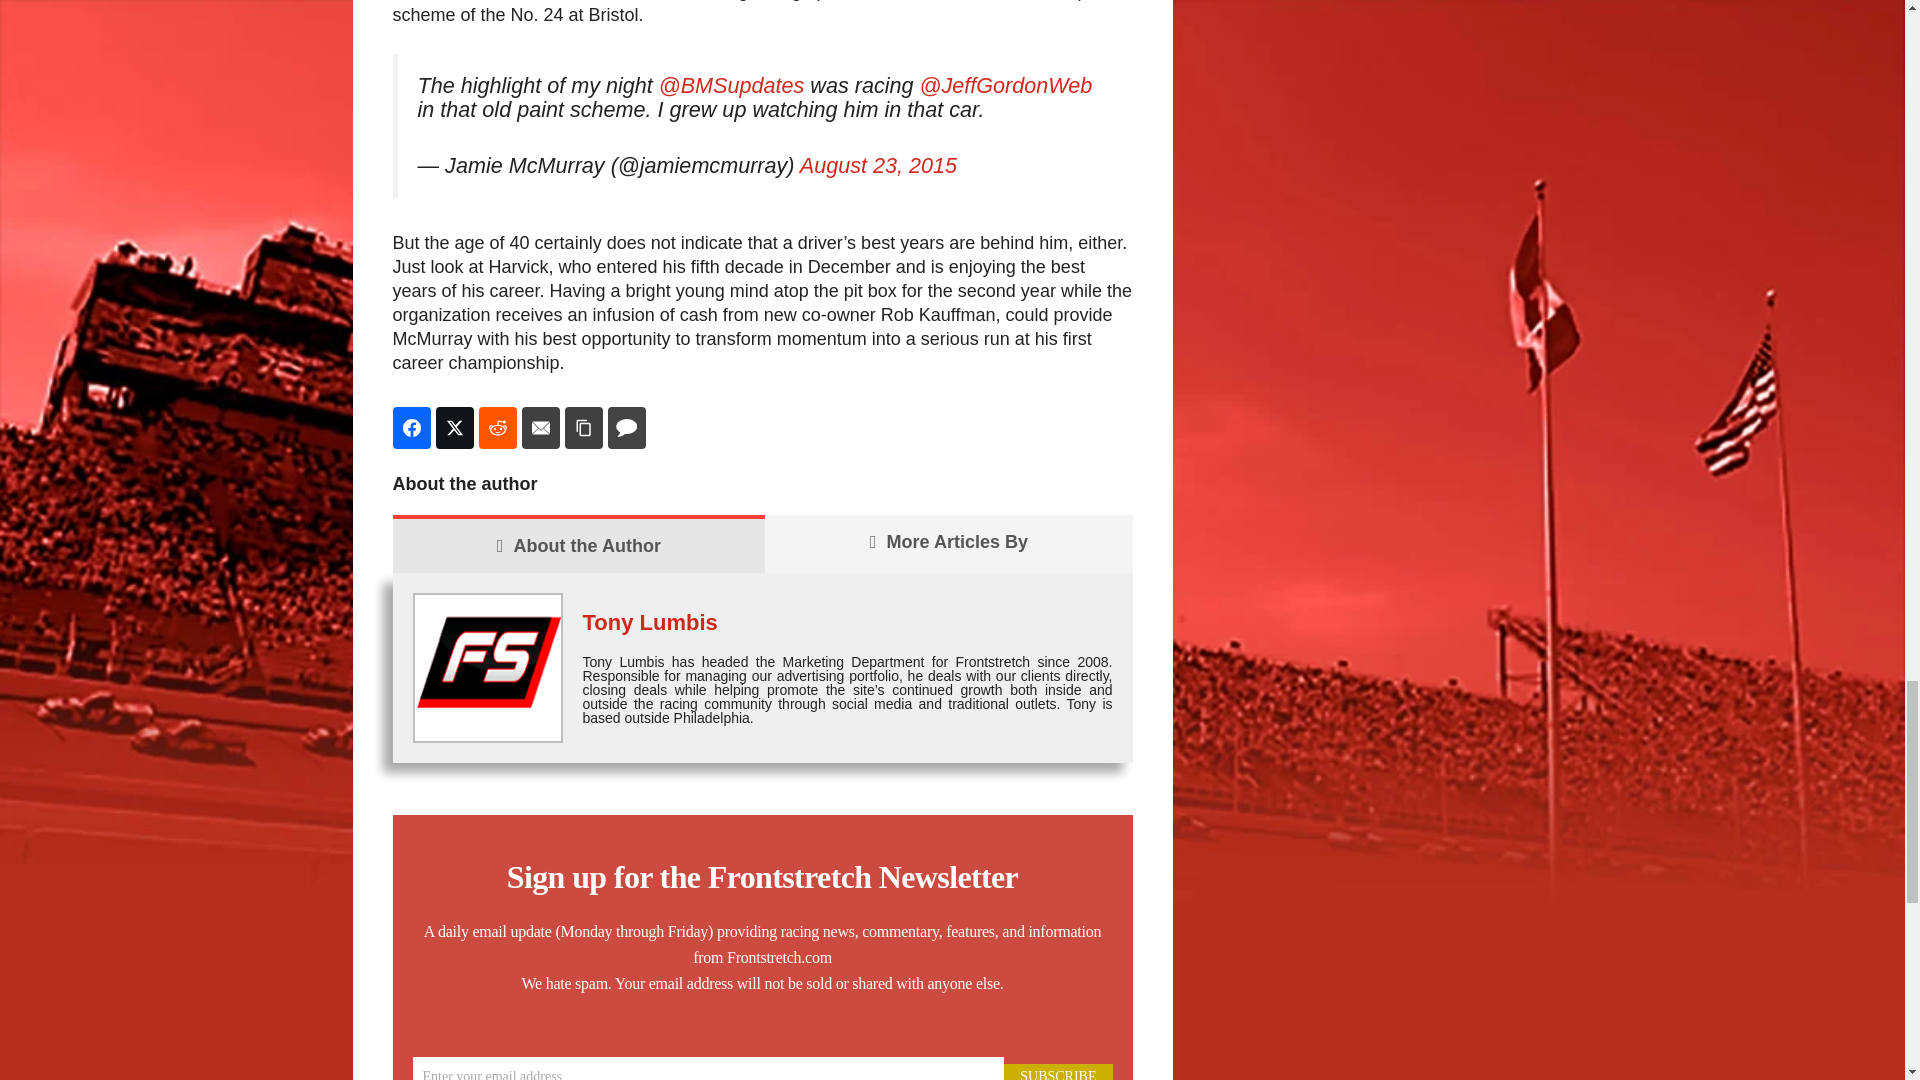 Image resolution: width=1920 pixels, height=1080 pixels. What do you see at coordinates (541, 428) in the screenshot?
I see `Share on Email` at bounding box center [541, 428].